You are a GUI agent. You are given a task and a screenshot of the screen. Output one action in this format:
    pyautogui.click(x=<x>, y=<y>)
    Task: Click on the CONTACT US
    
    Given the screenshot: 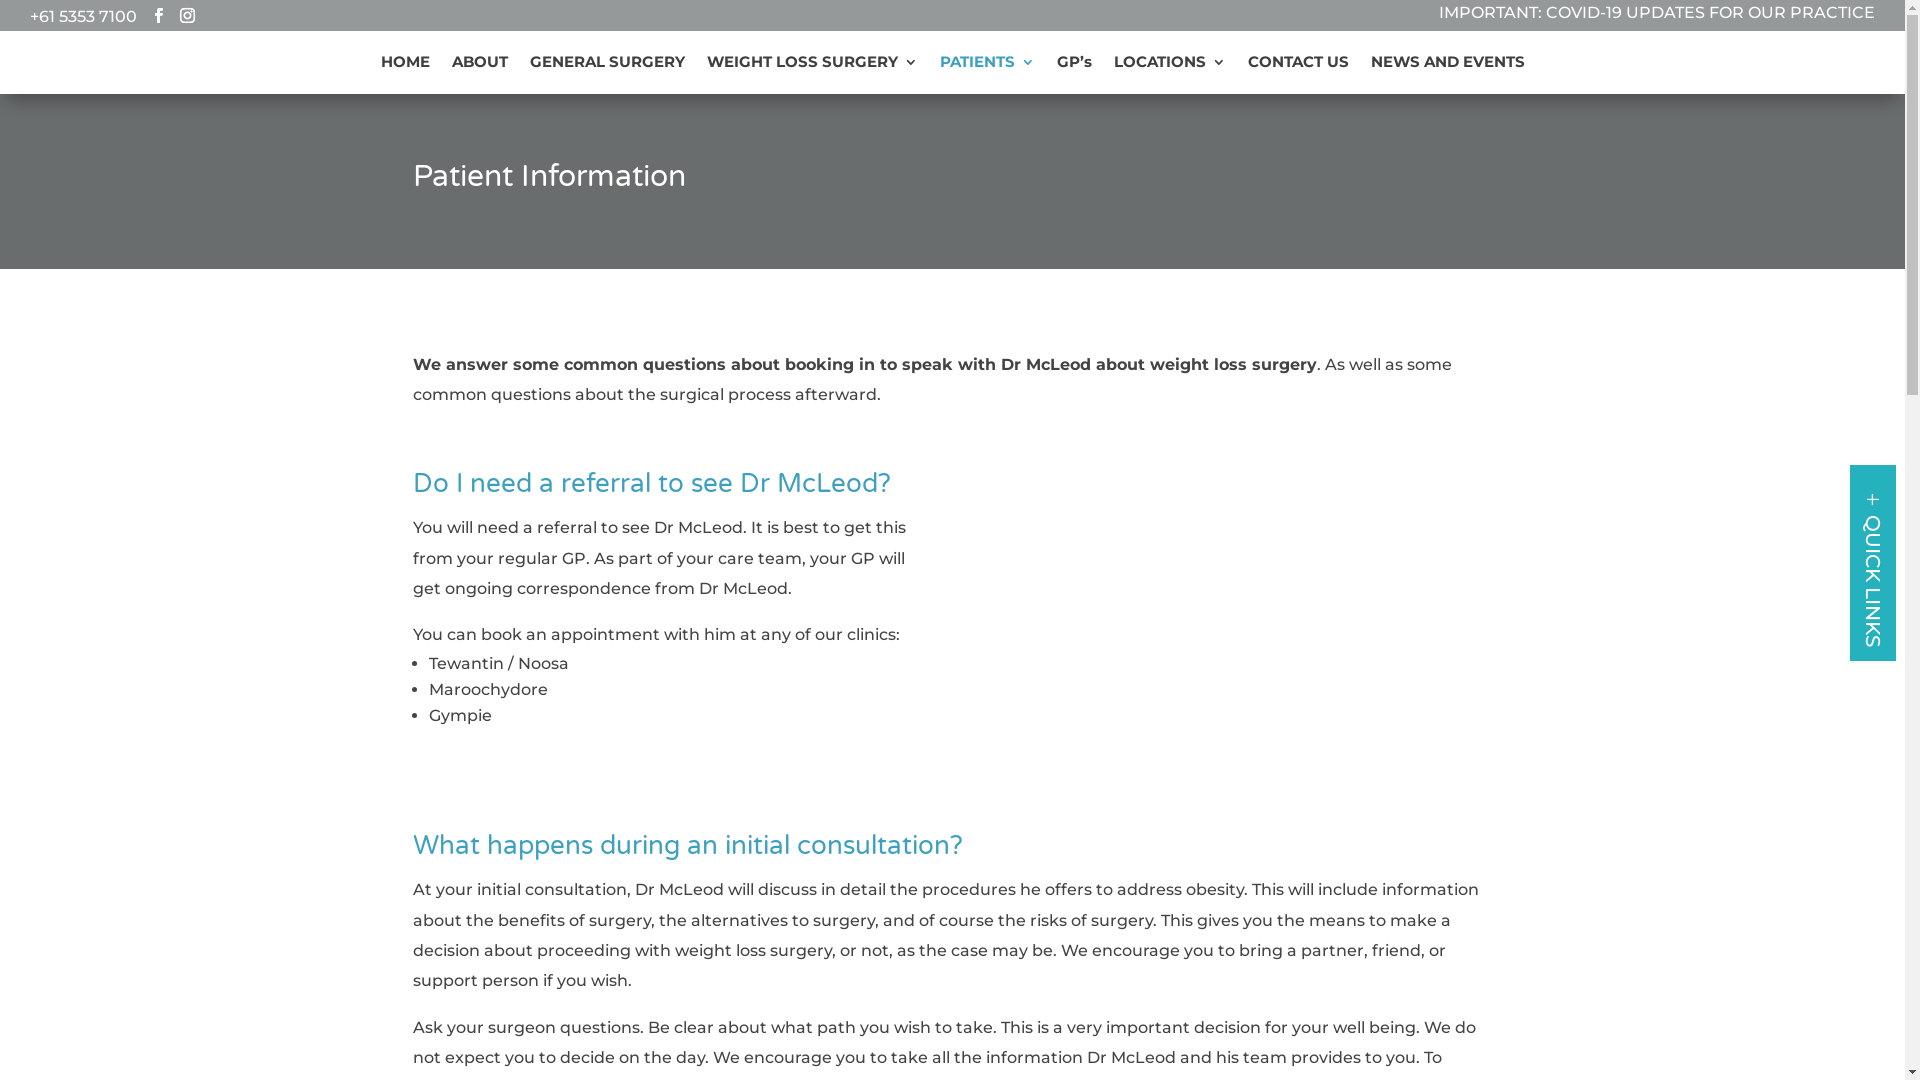 What is the action you would take?
    pyautogui.click(x=1298, y=66)
    